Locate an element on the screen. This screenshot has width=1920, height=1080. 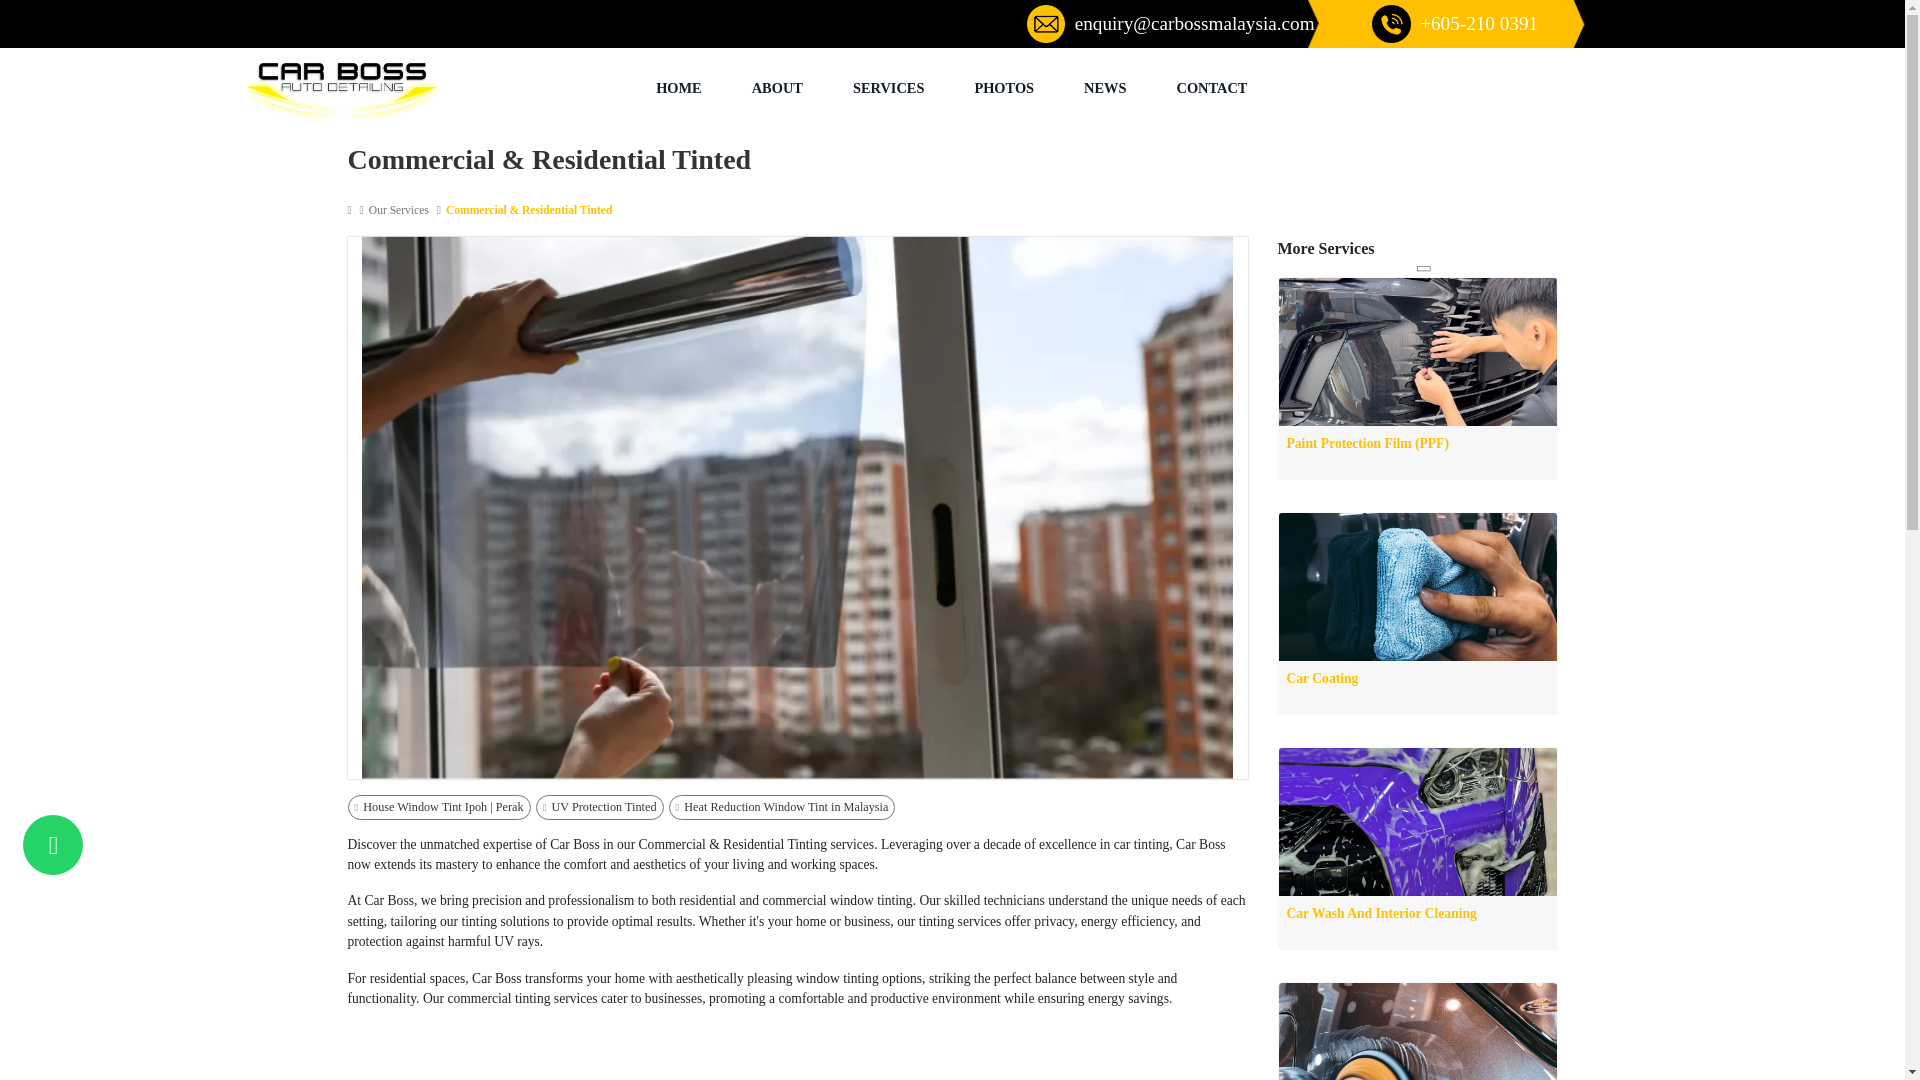
Car Polishing is located at coordinates (1416, 1031).